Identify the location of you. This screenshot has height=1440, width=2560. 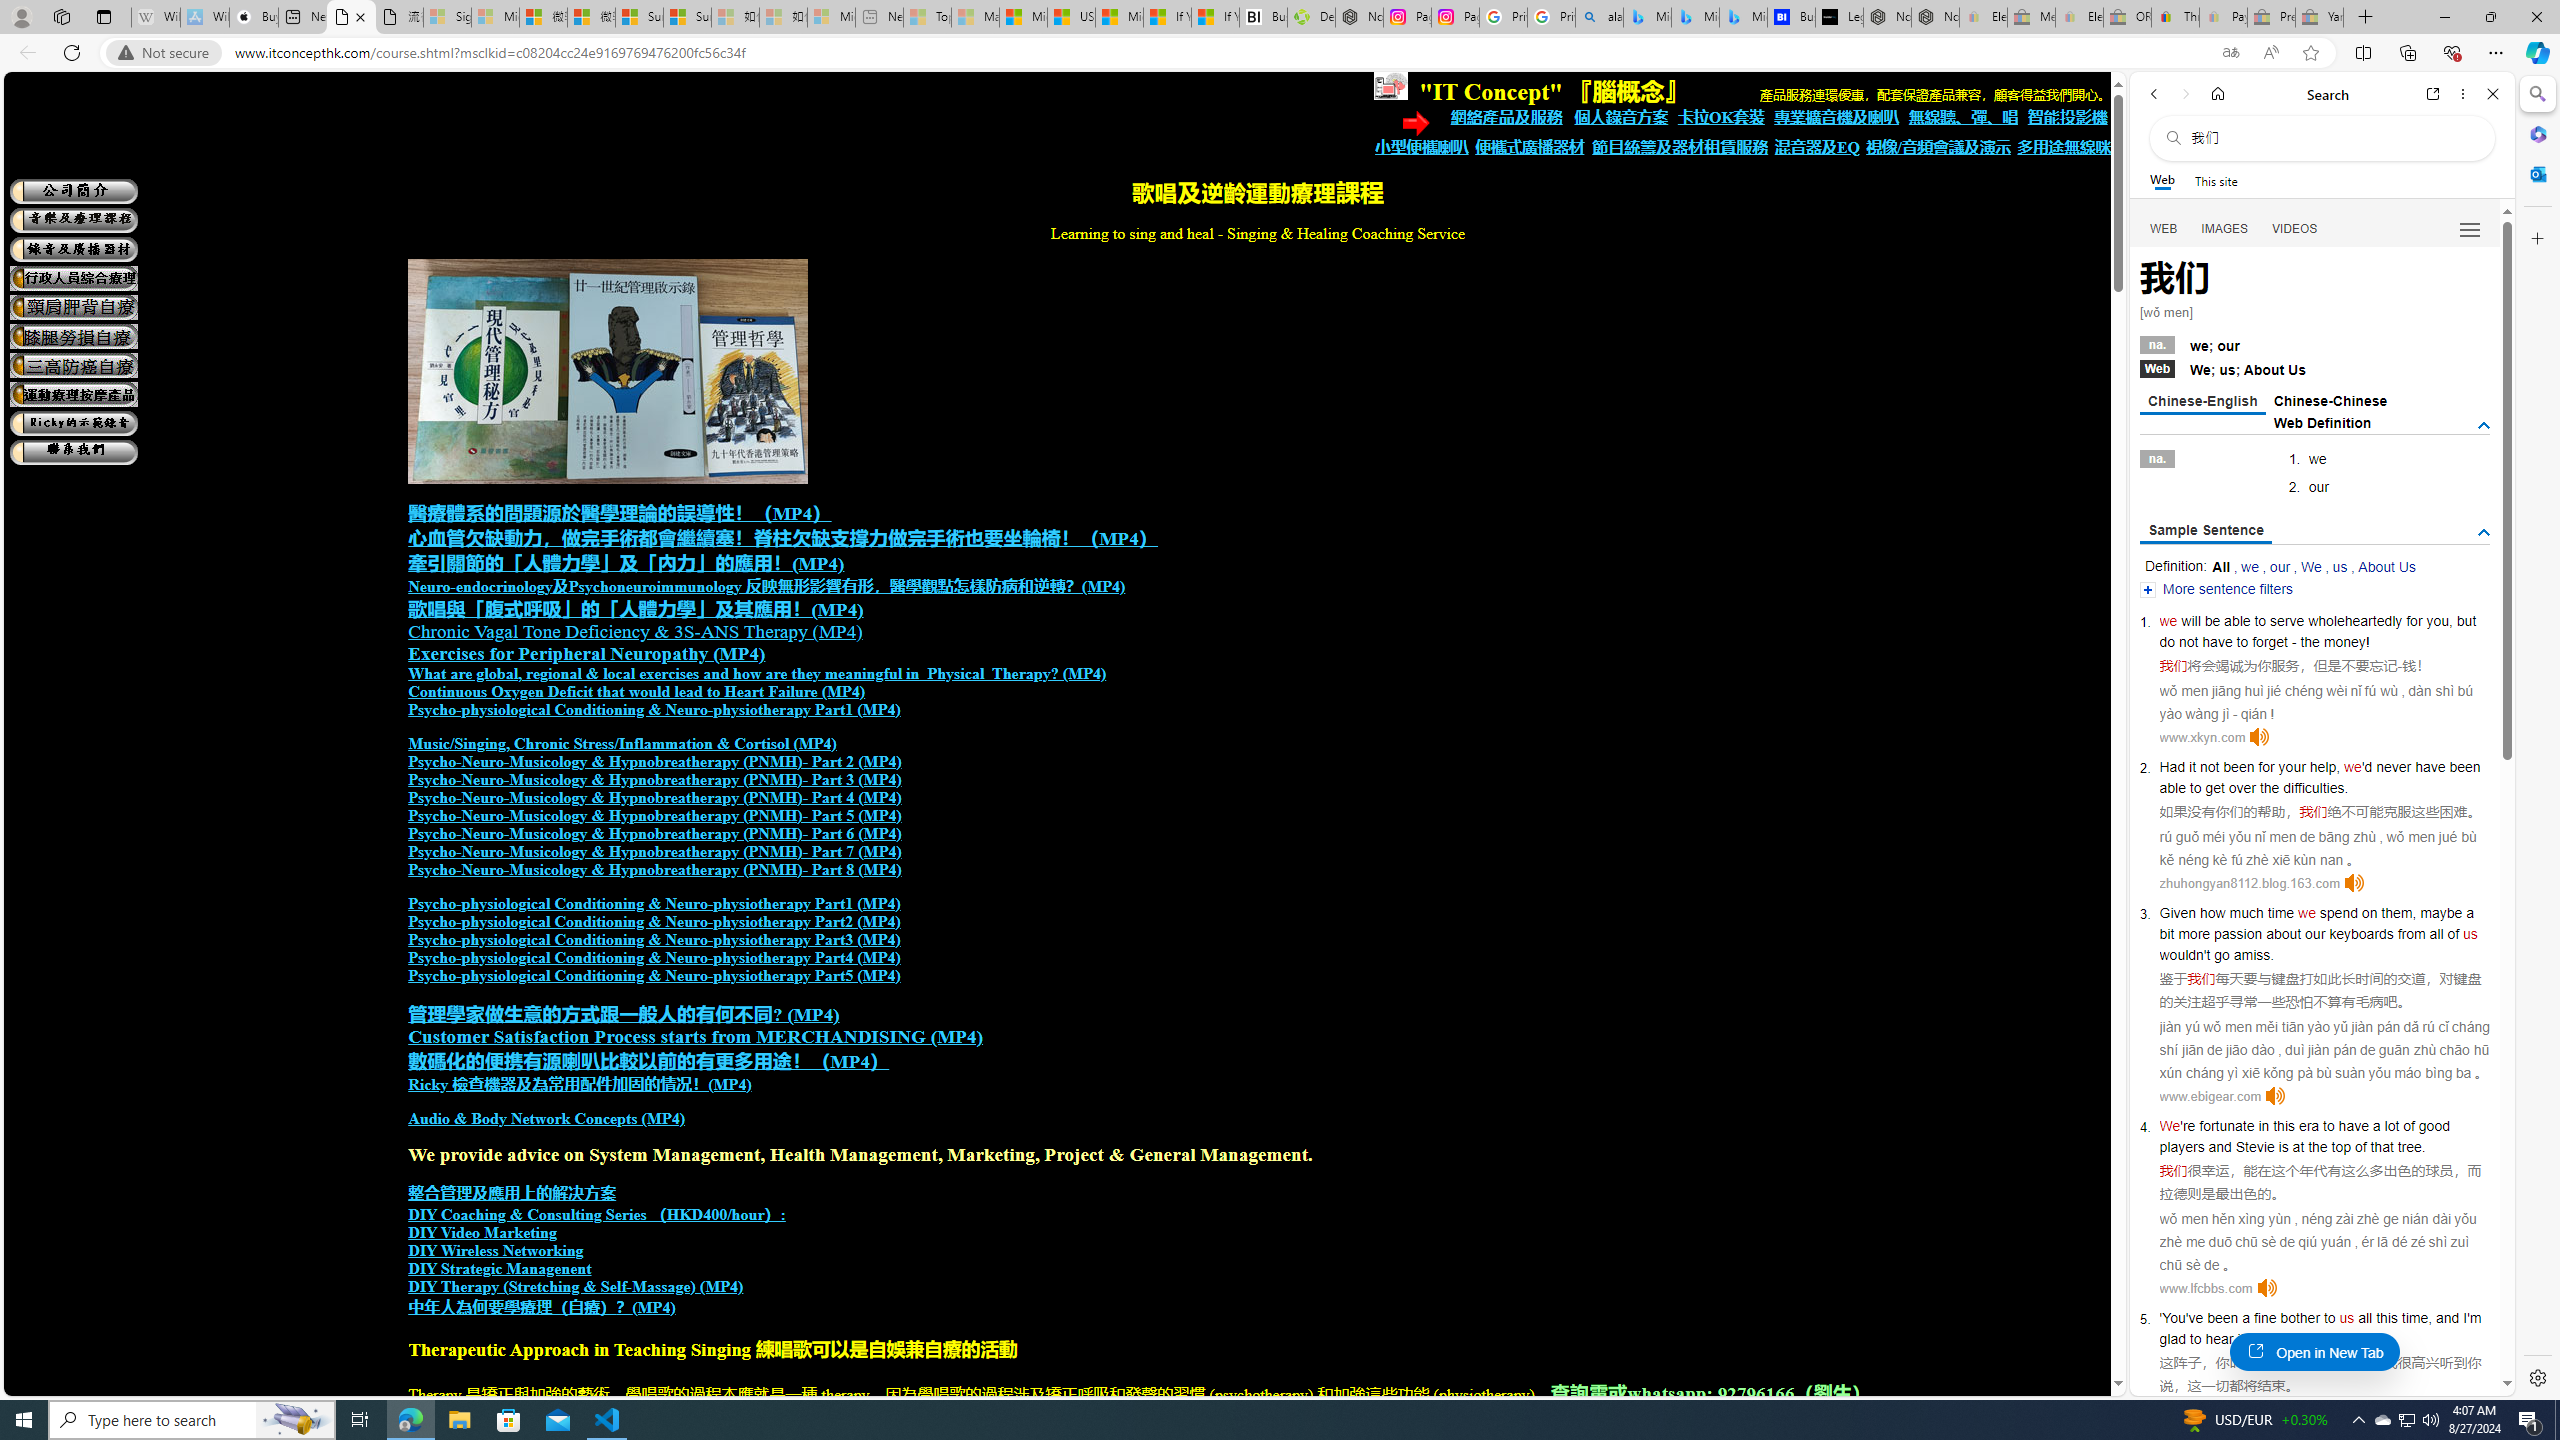
(2438, 621).